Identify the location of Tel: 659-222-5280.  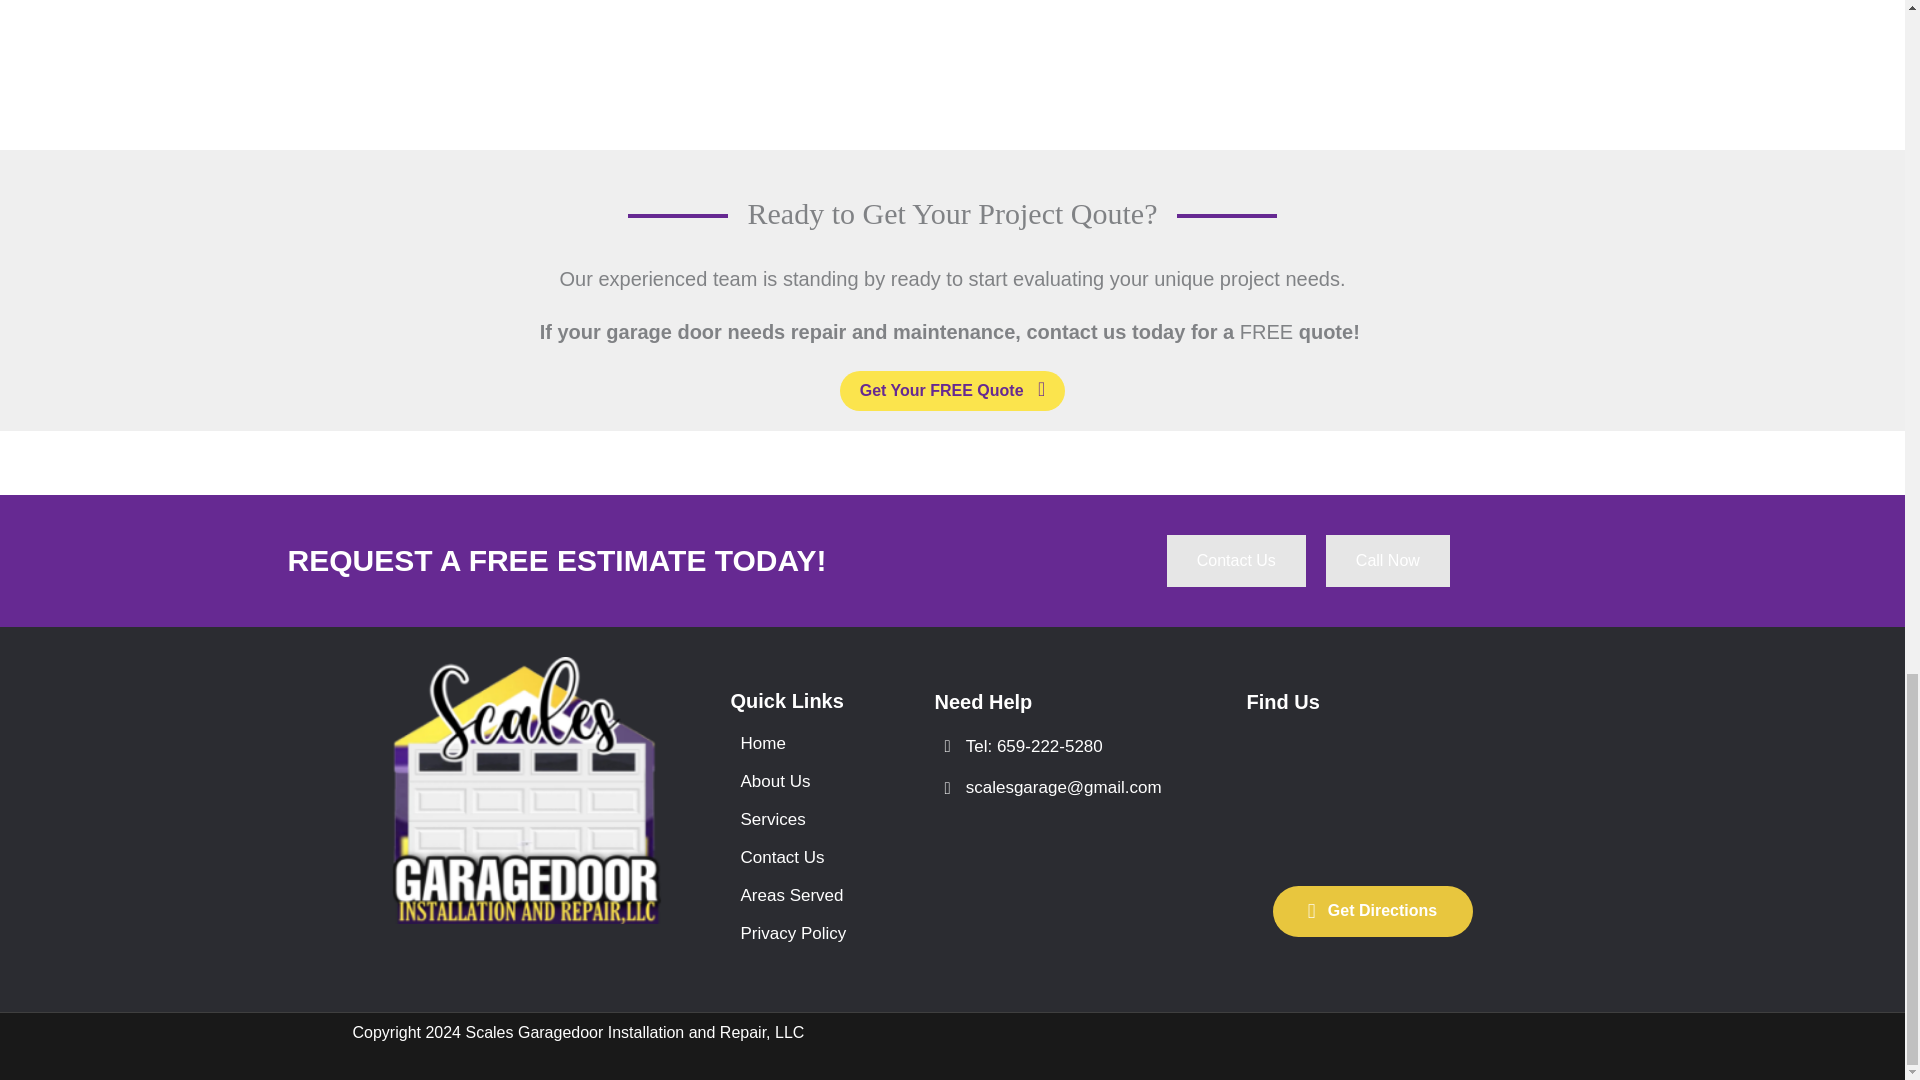
(1060, 746).